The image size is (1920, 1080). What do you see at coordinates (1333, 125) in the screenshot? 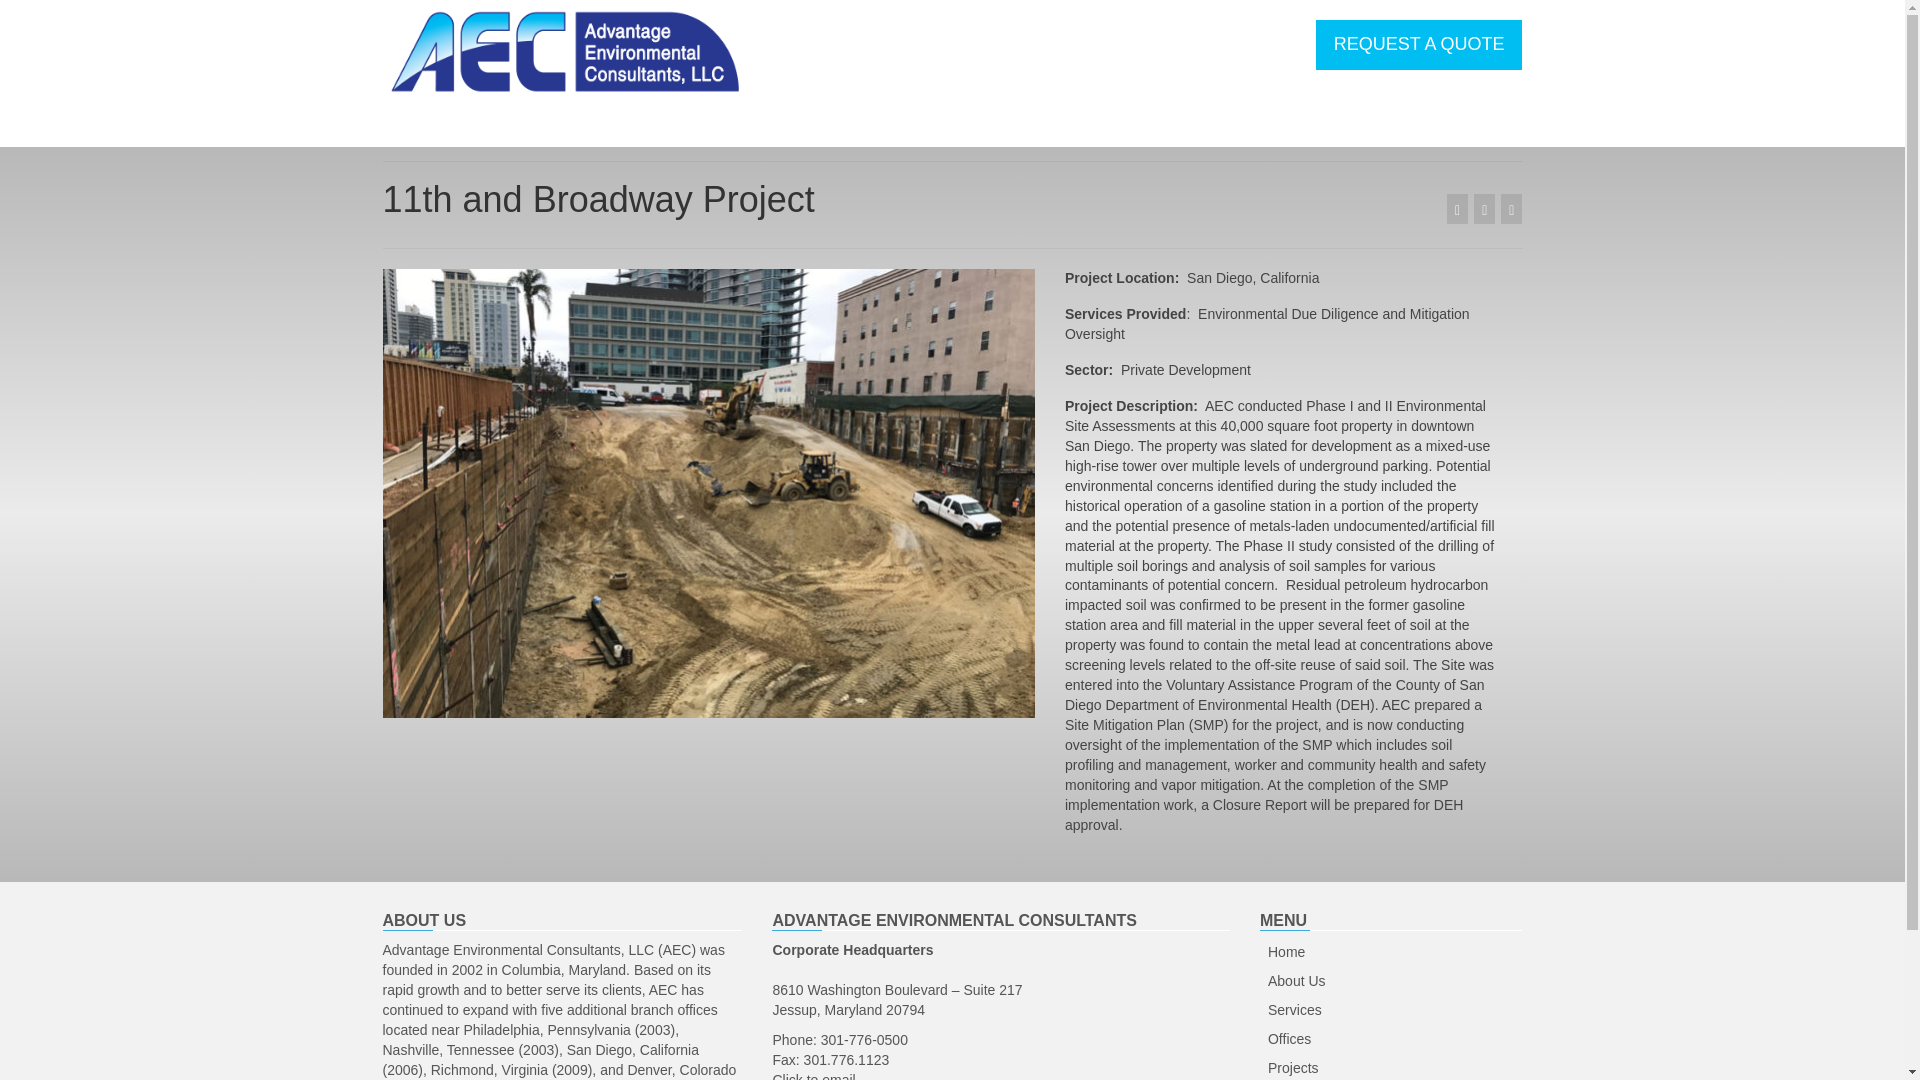
I see `CONTACT US` at bounding box center [1333, 125].